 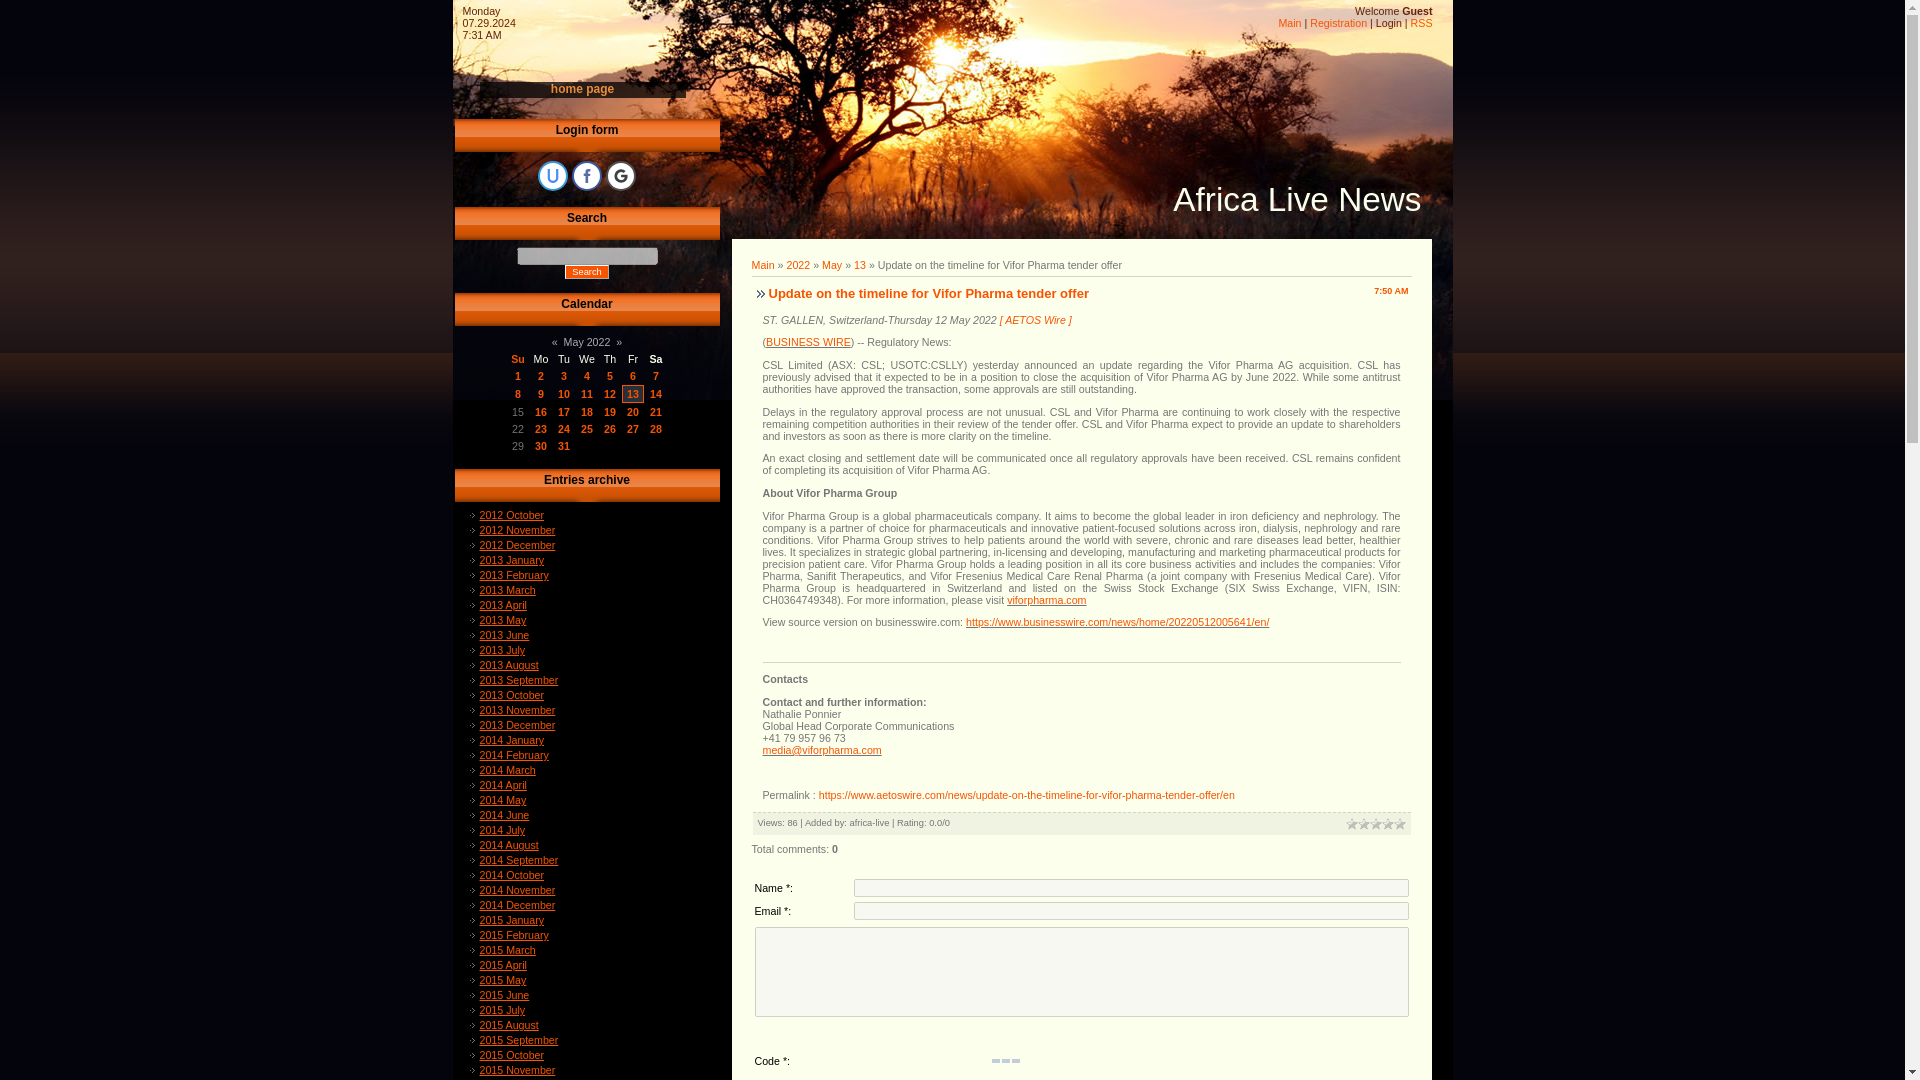 I want to click on Search, so click(x=586, y=271).